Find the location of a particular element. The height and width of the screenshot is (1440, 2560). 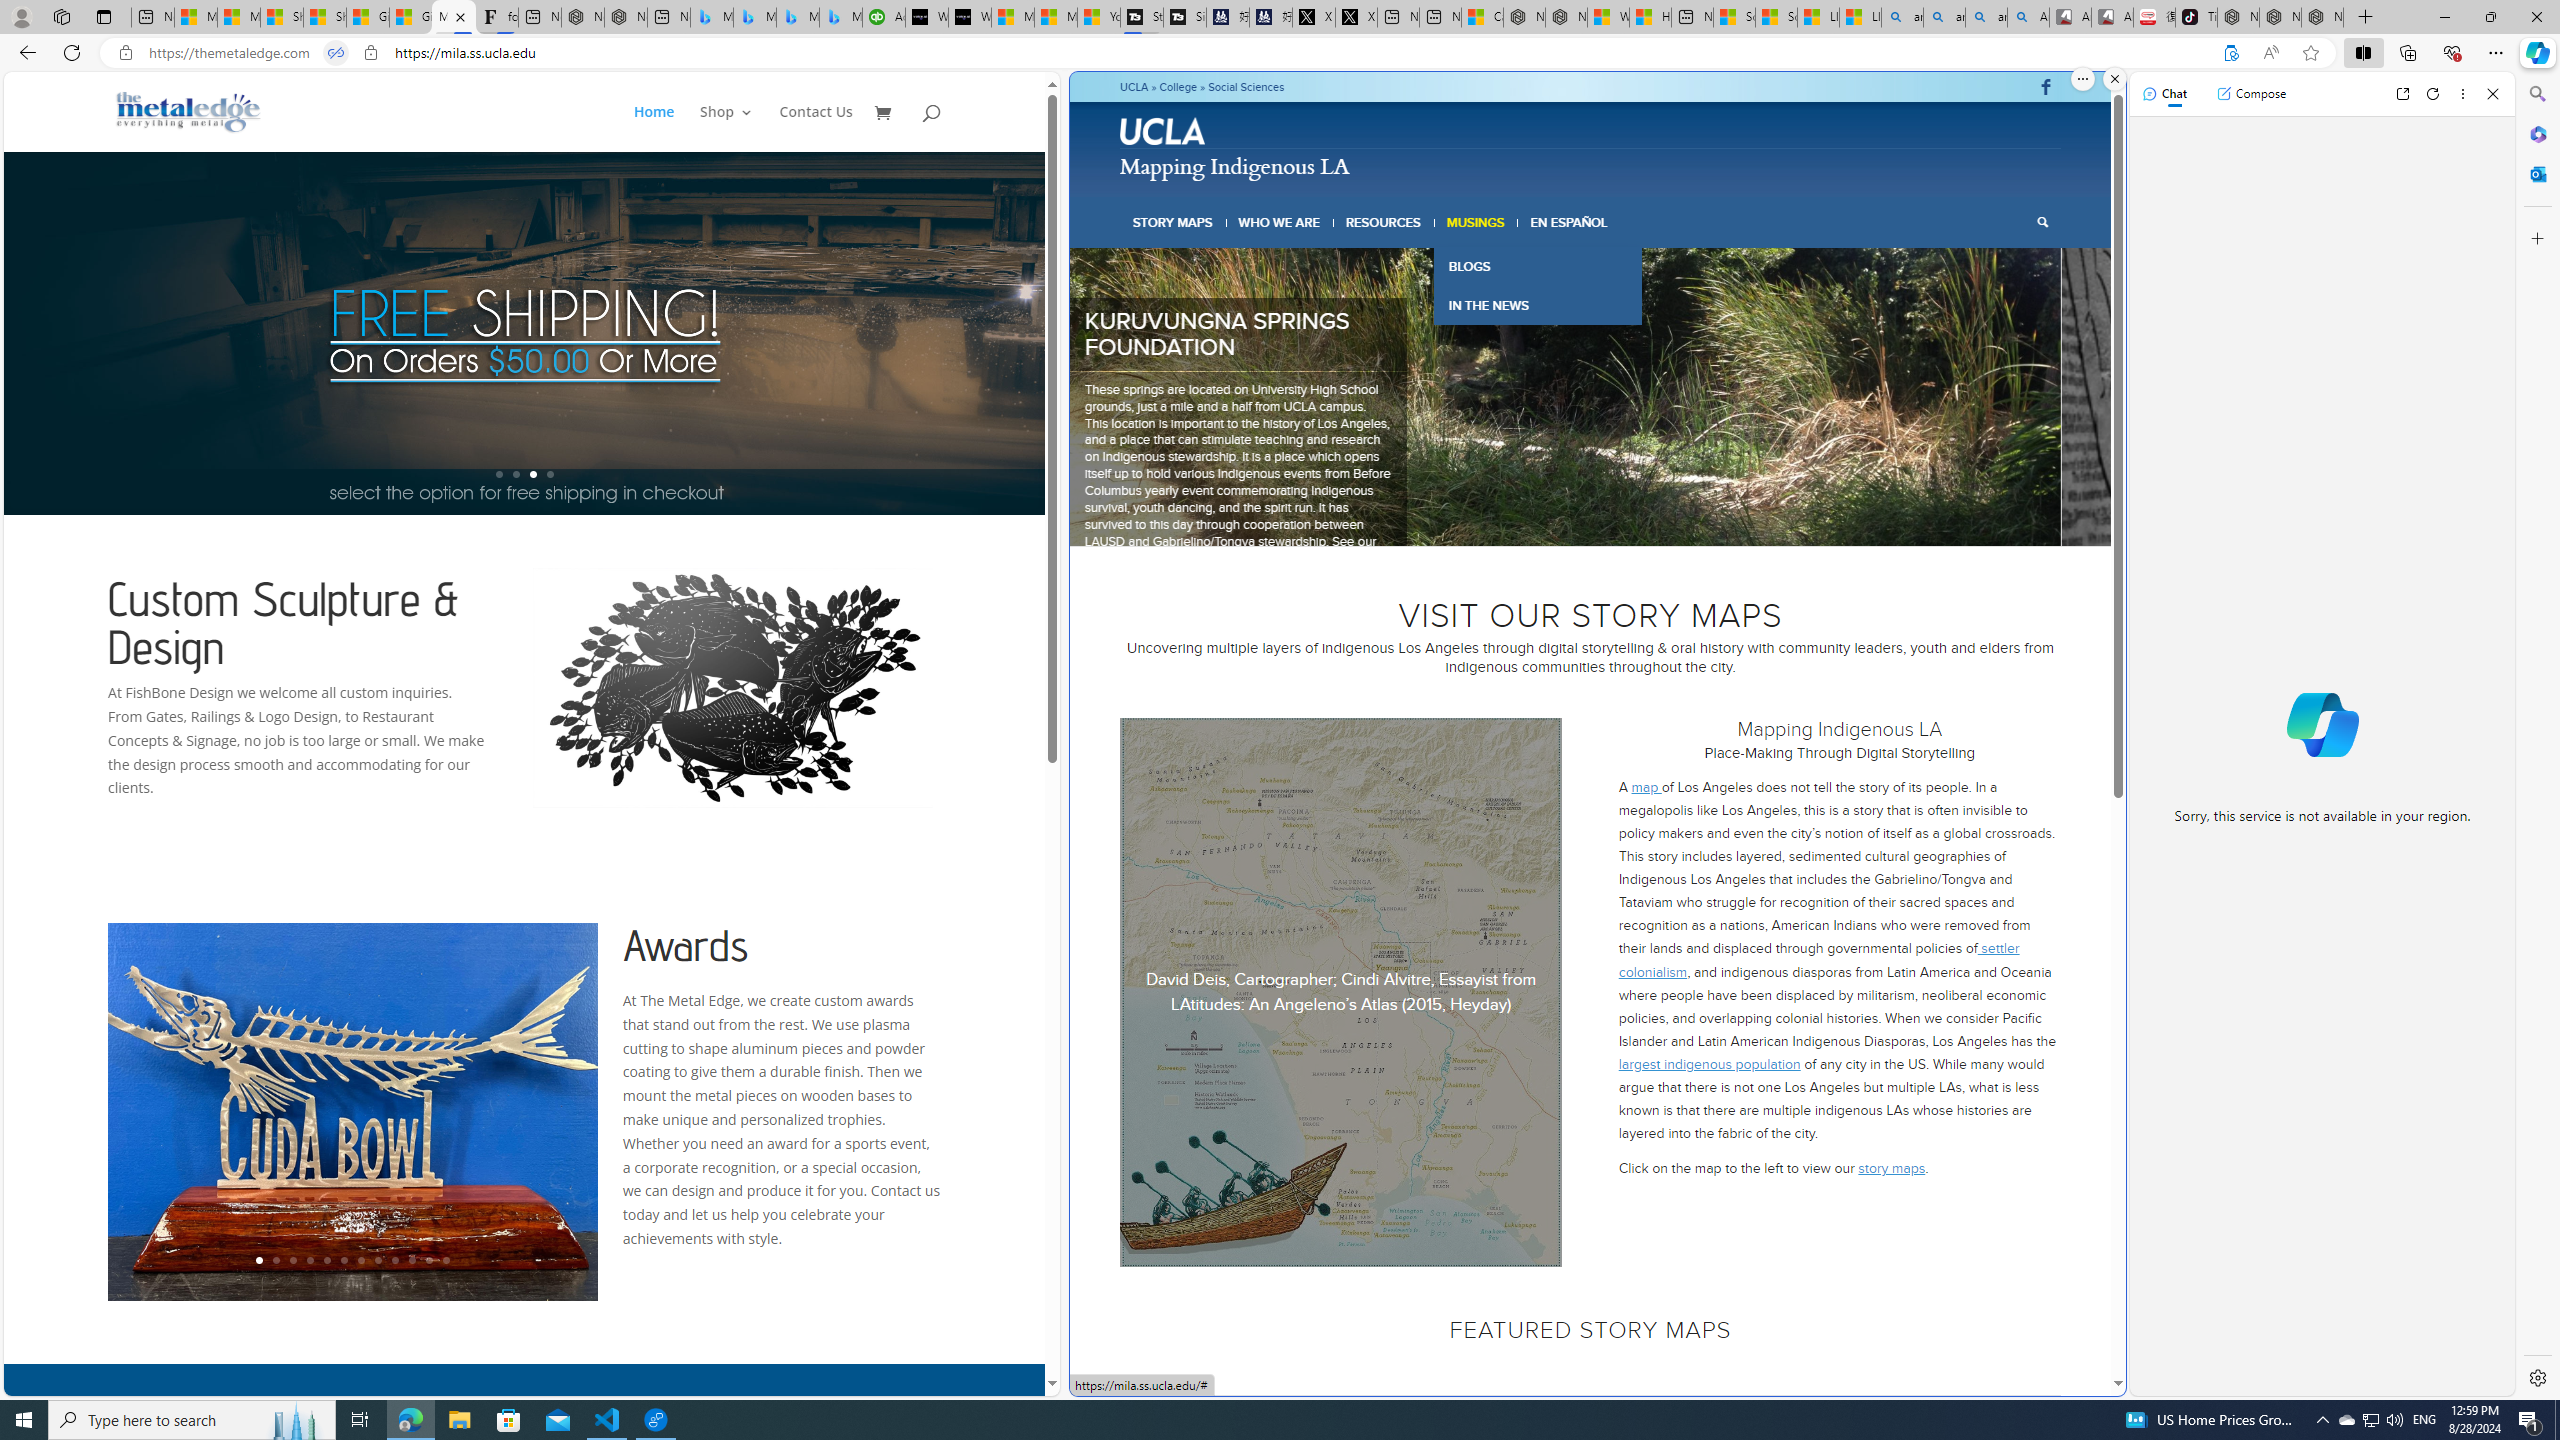

11 is located at coordinates (428, 1260).